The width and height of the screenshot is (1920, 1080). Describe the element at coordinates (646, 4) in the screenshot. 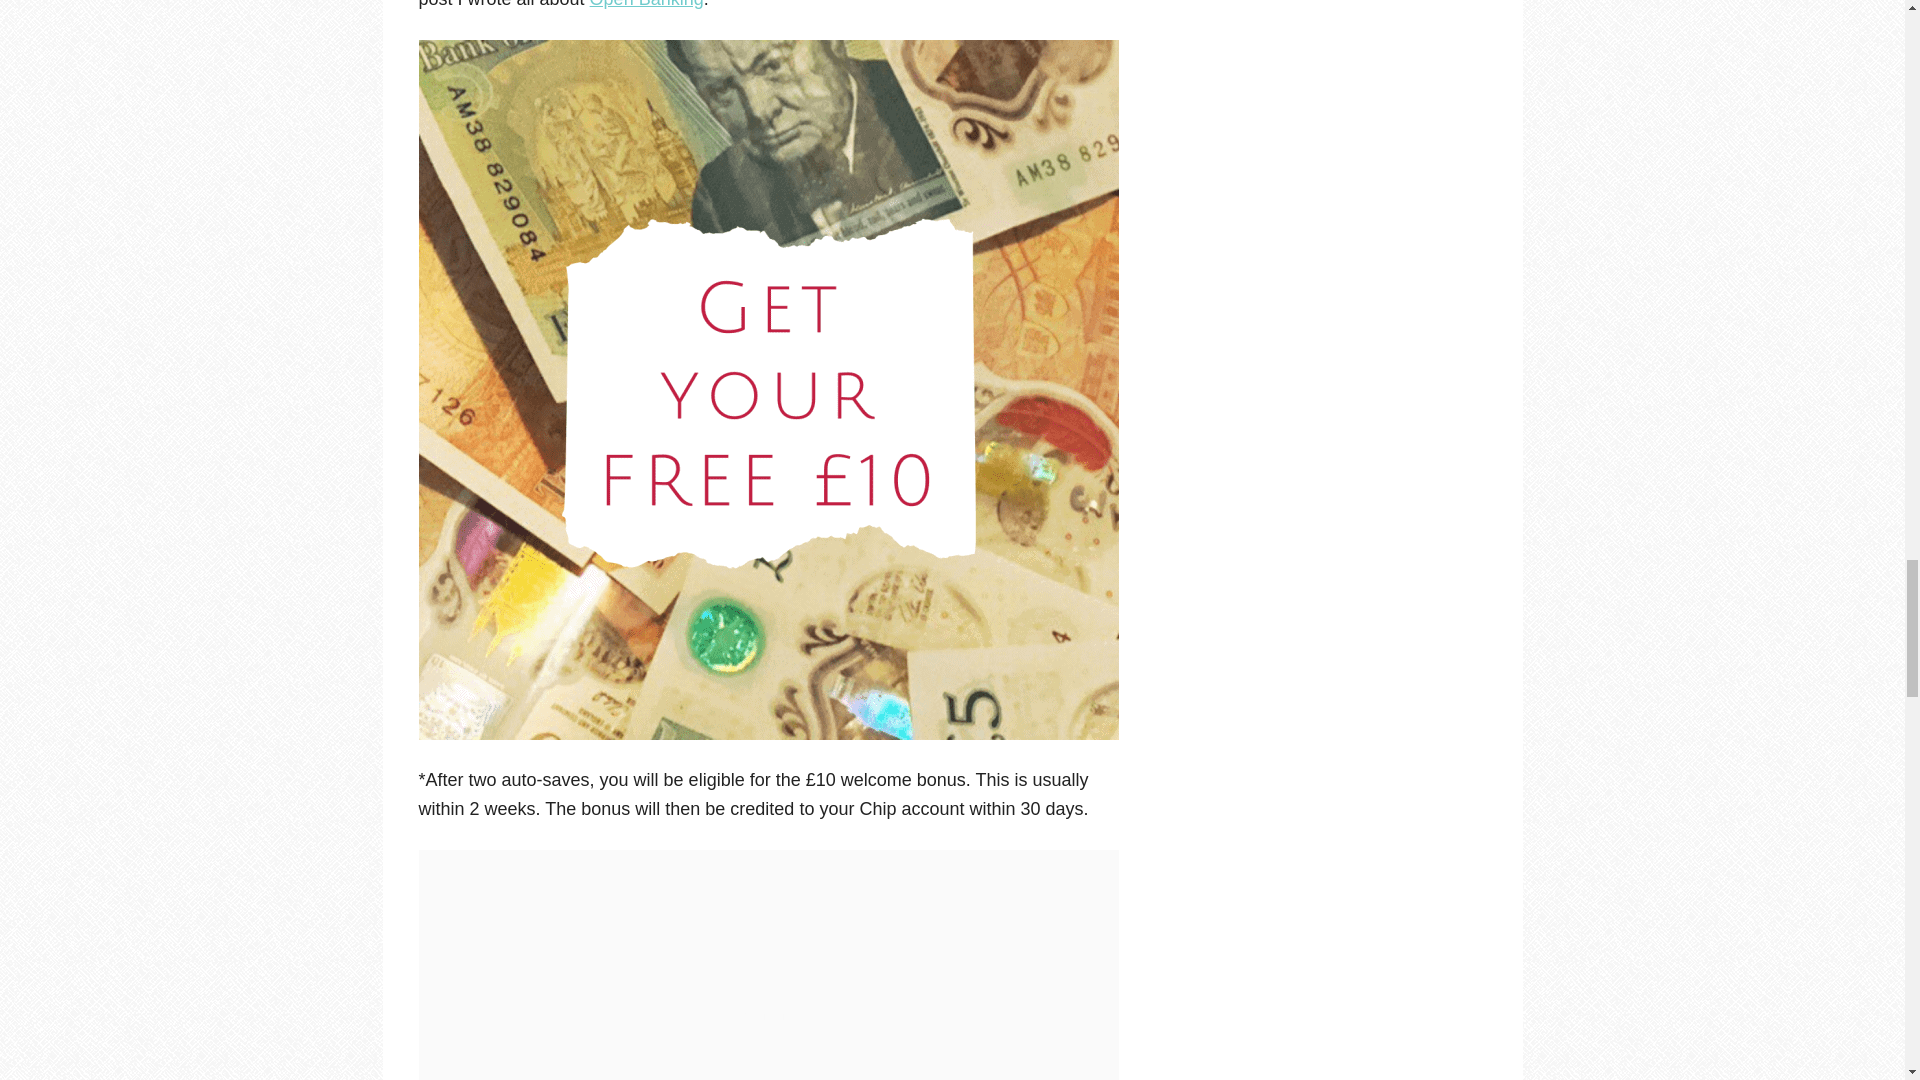

I see `Open Banking` at that location.